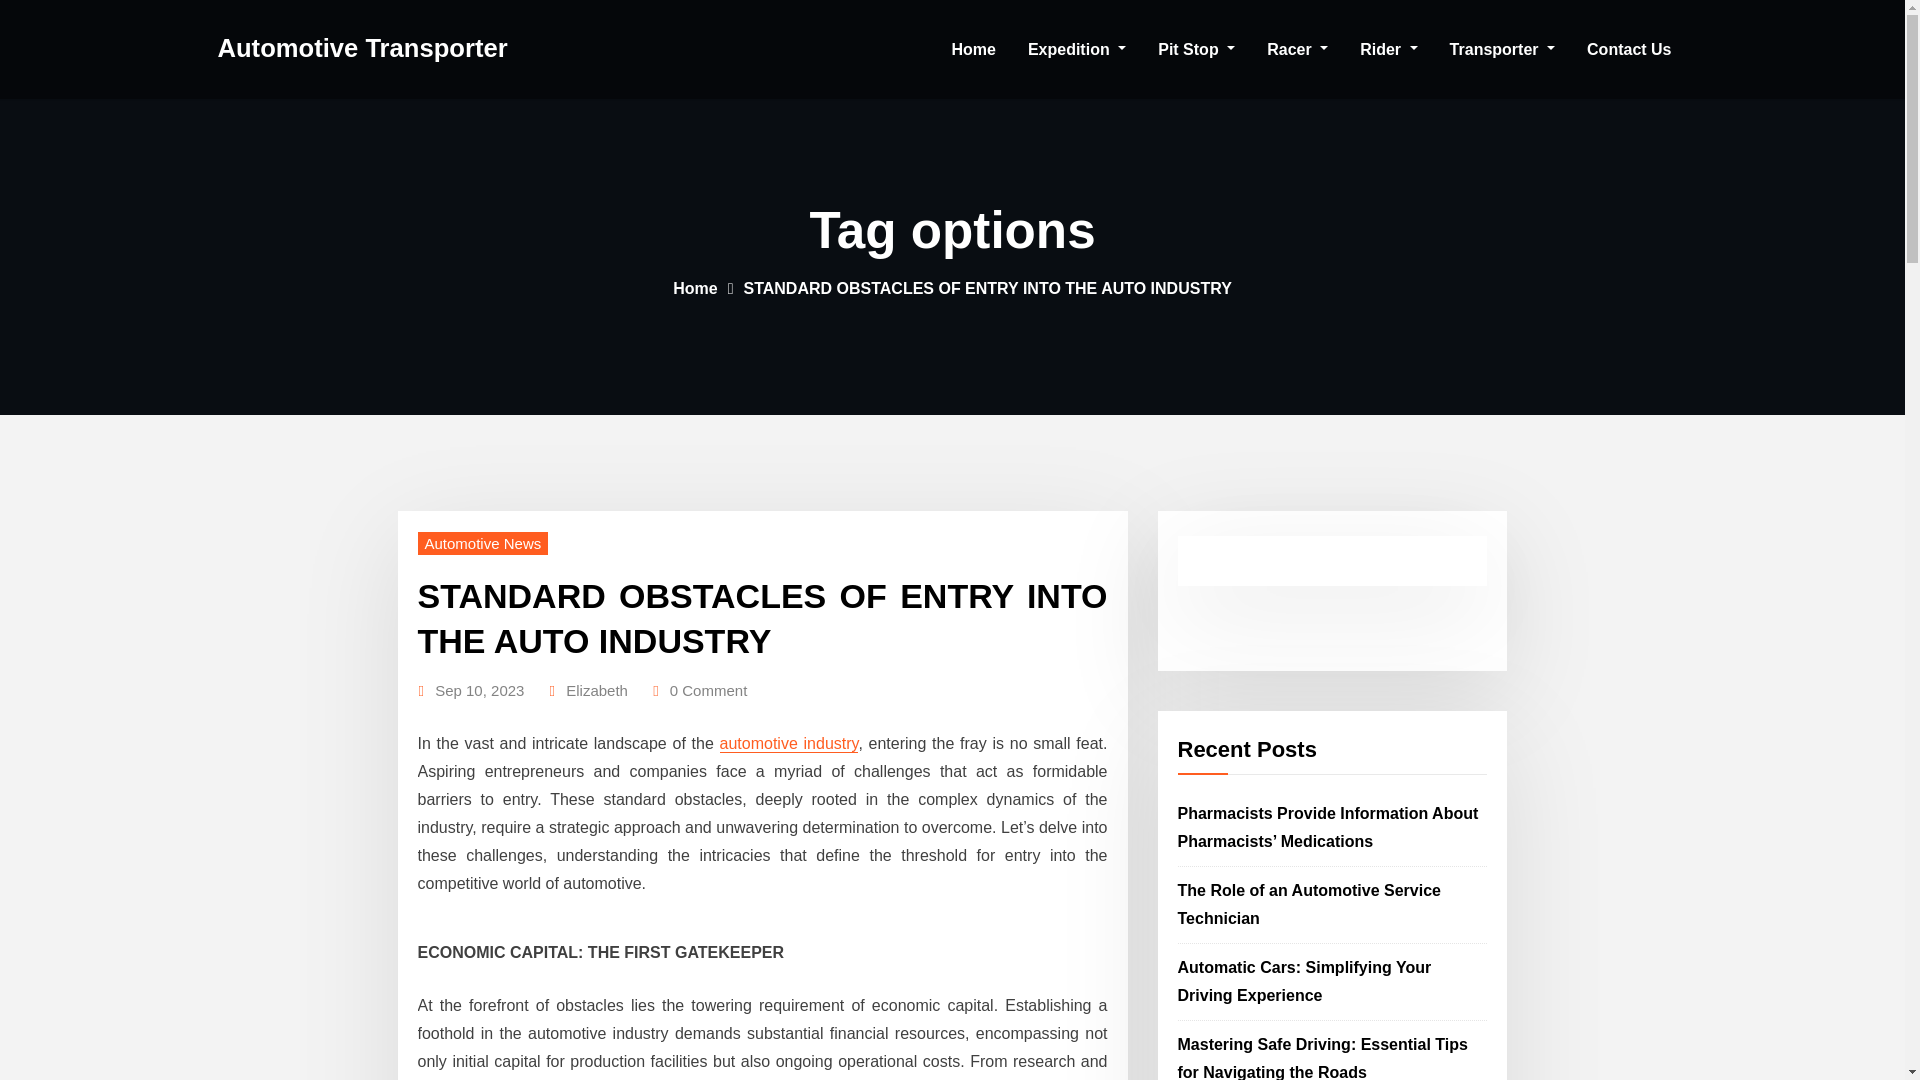 The height and width of the screenshot is (1080, 1920). Describe the element at coordinates (1502, 50) in the screenshot. I see `Transporter` at that location.